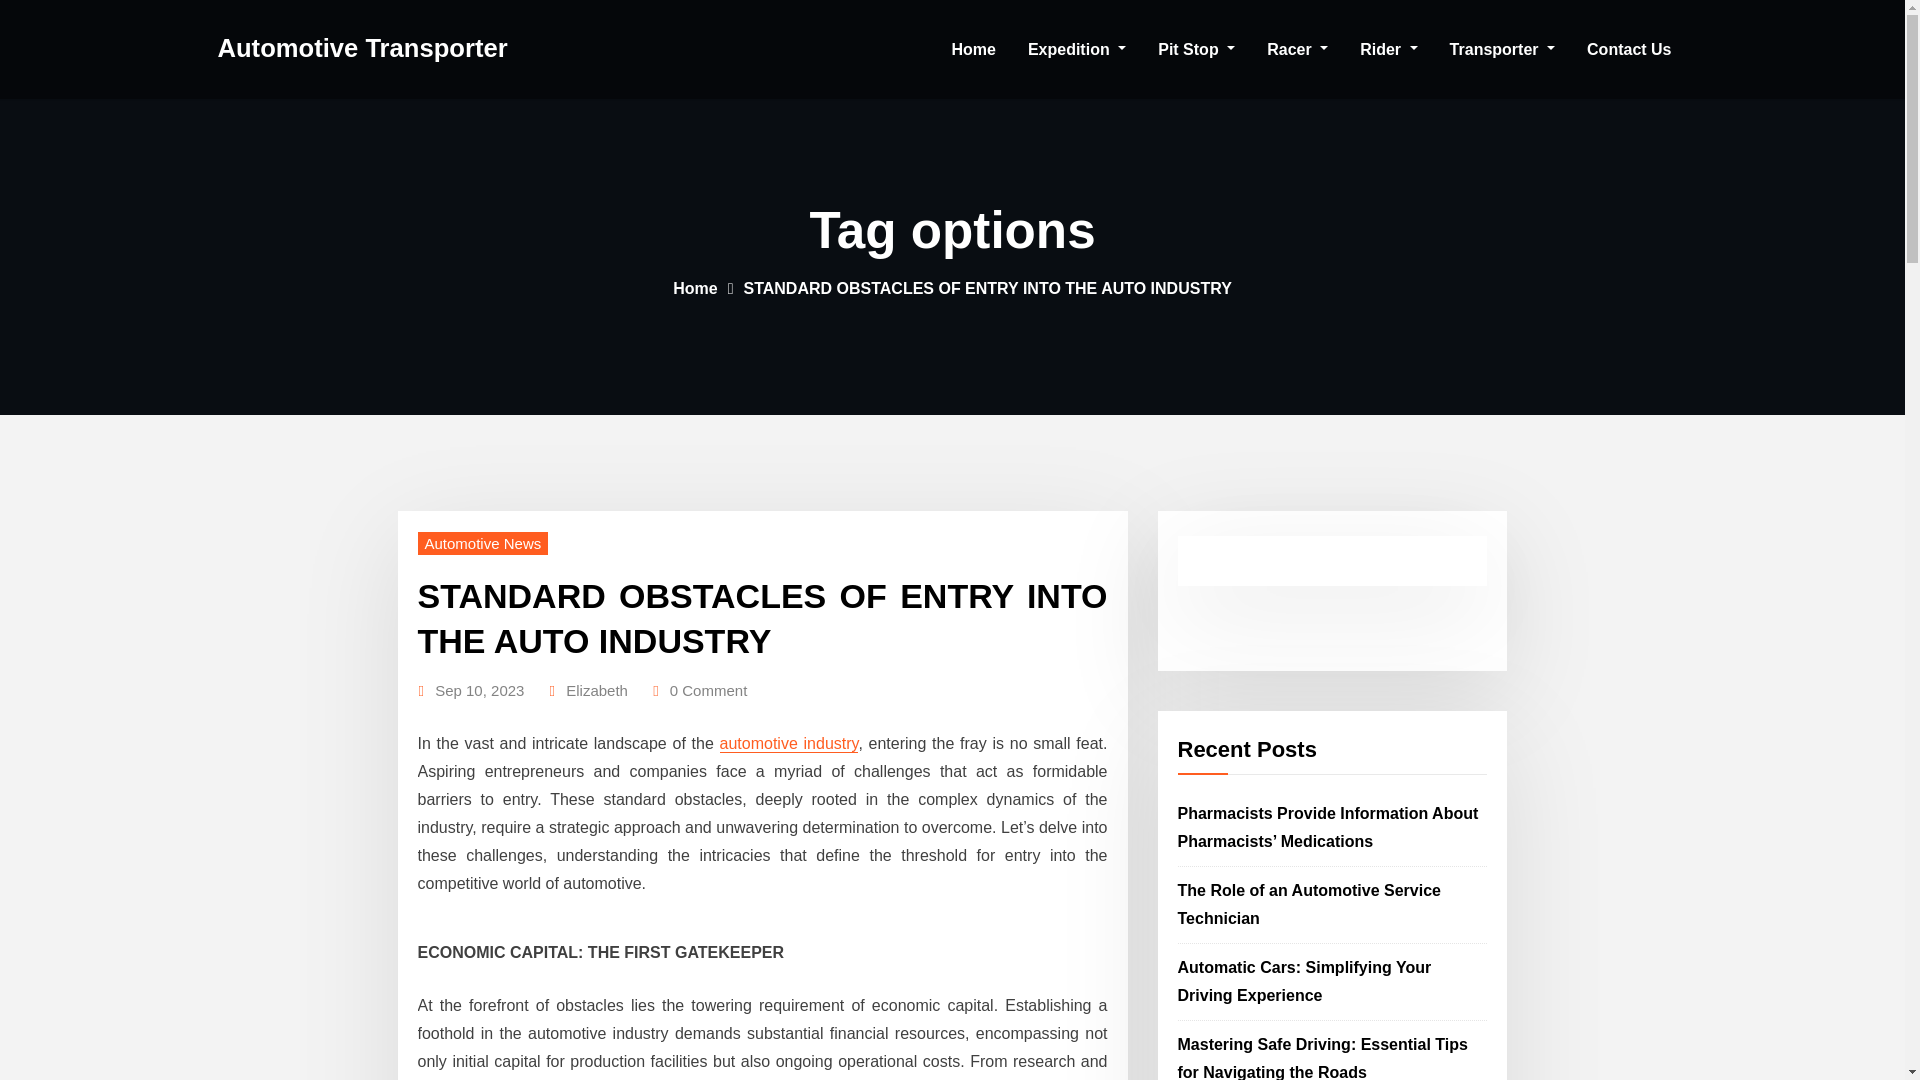 The height and width of the screenshot is (1080, 1920). Describe the element at coordinates (1502, 50) in the screenshot. I see `Transporter` at that location.